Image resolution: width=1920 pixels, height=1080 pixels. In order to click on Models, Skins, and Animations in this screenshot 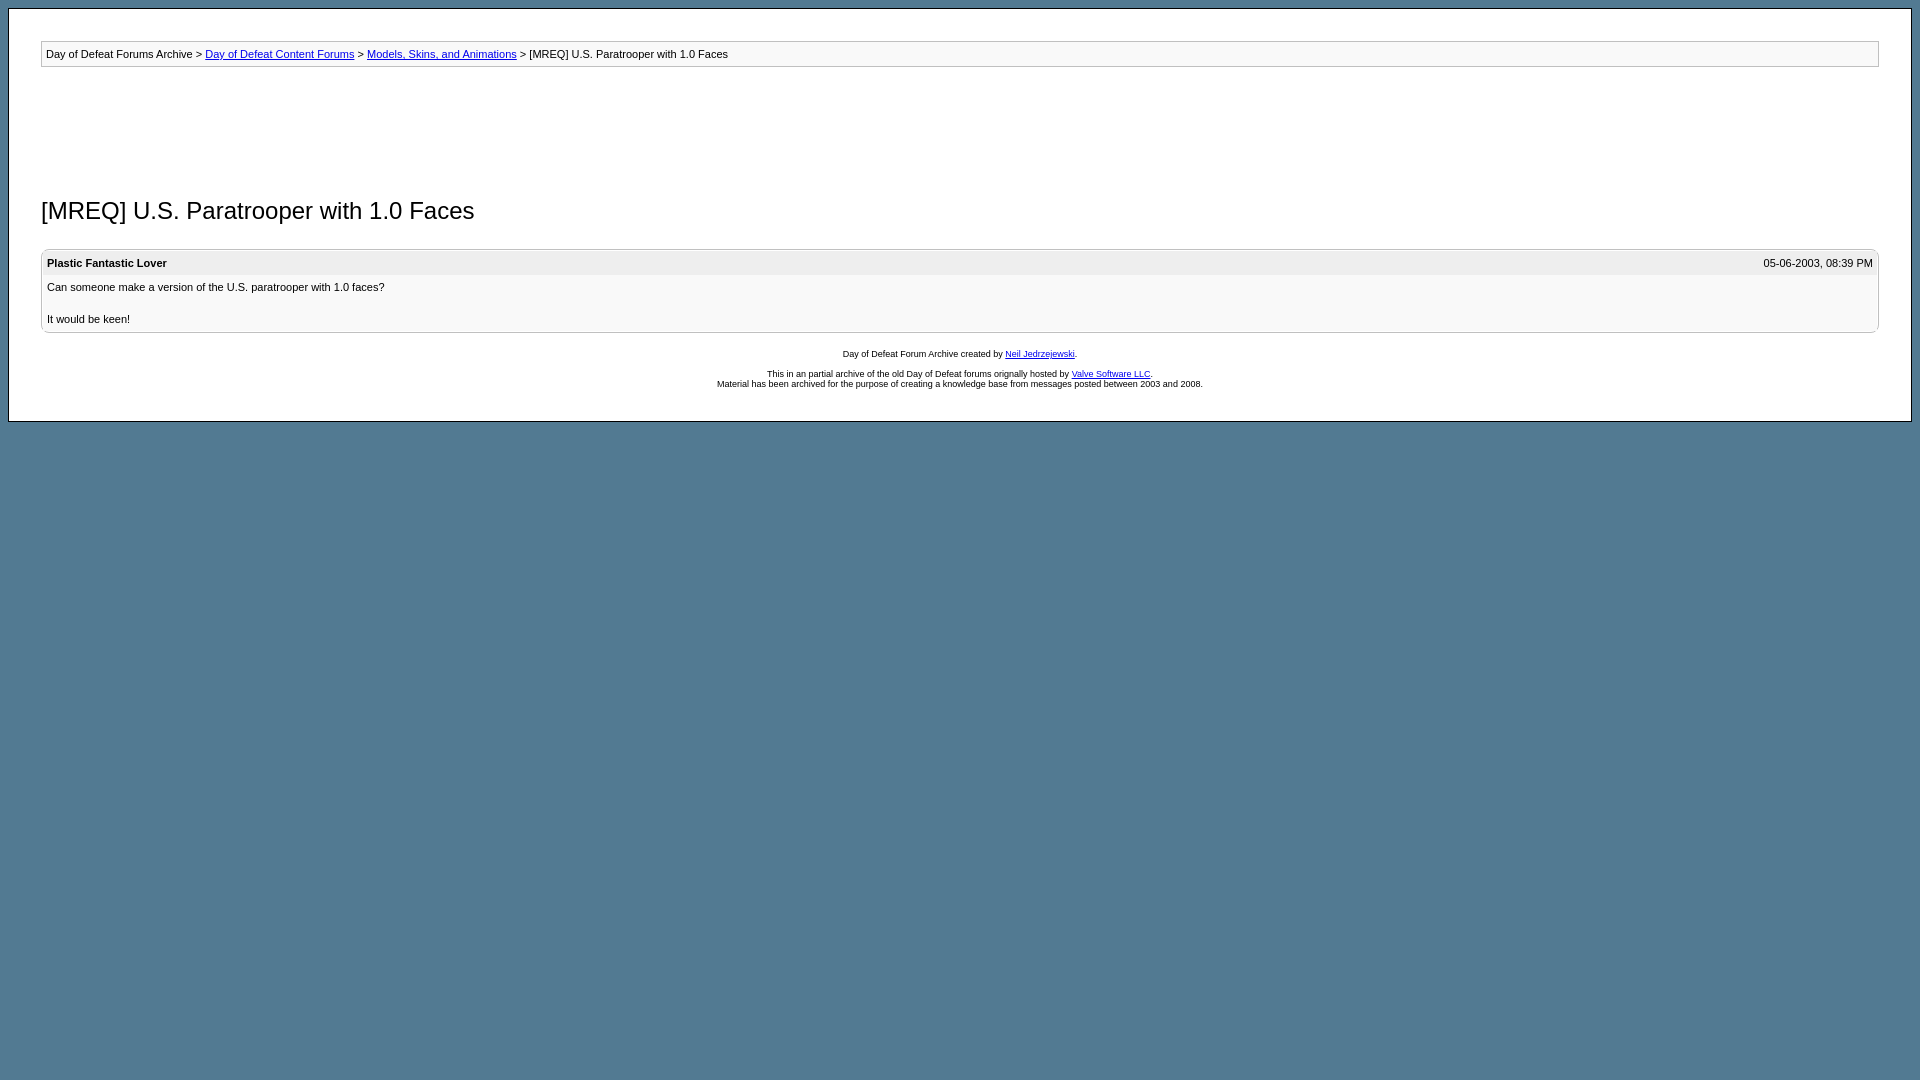, I will do `click(441, 54)`.